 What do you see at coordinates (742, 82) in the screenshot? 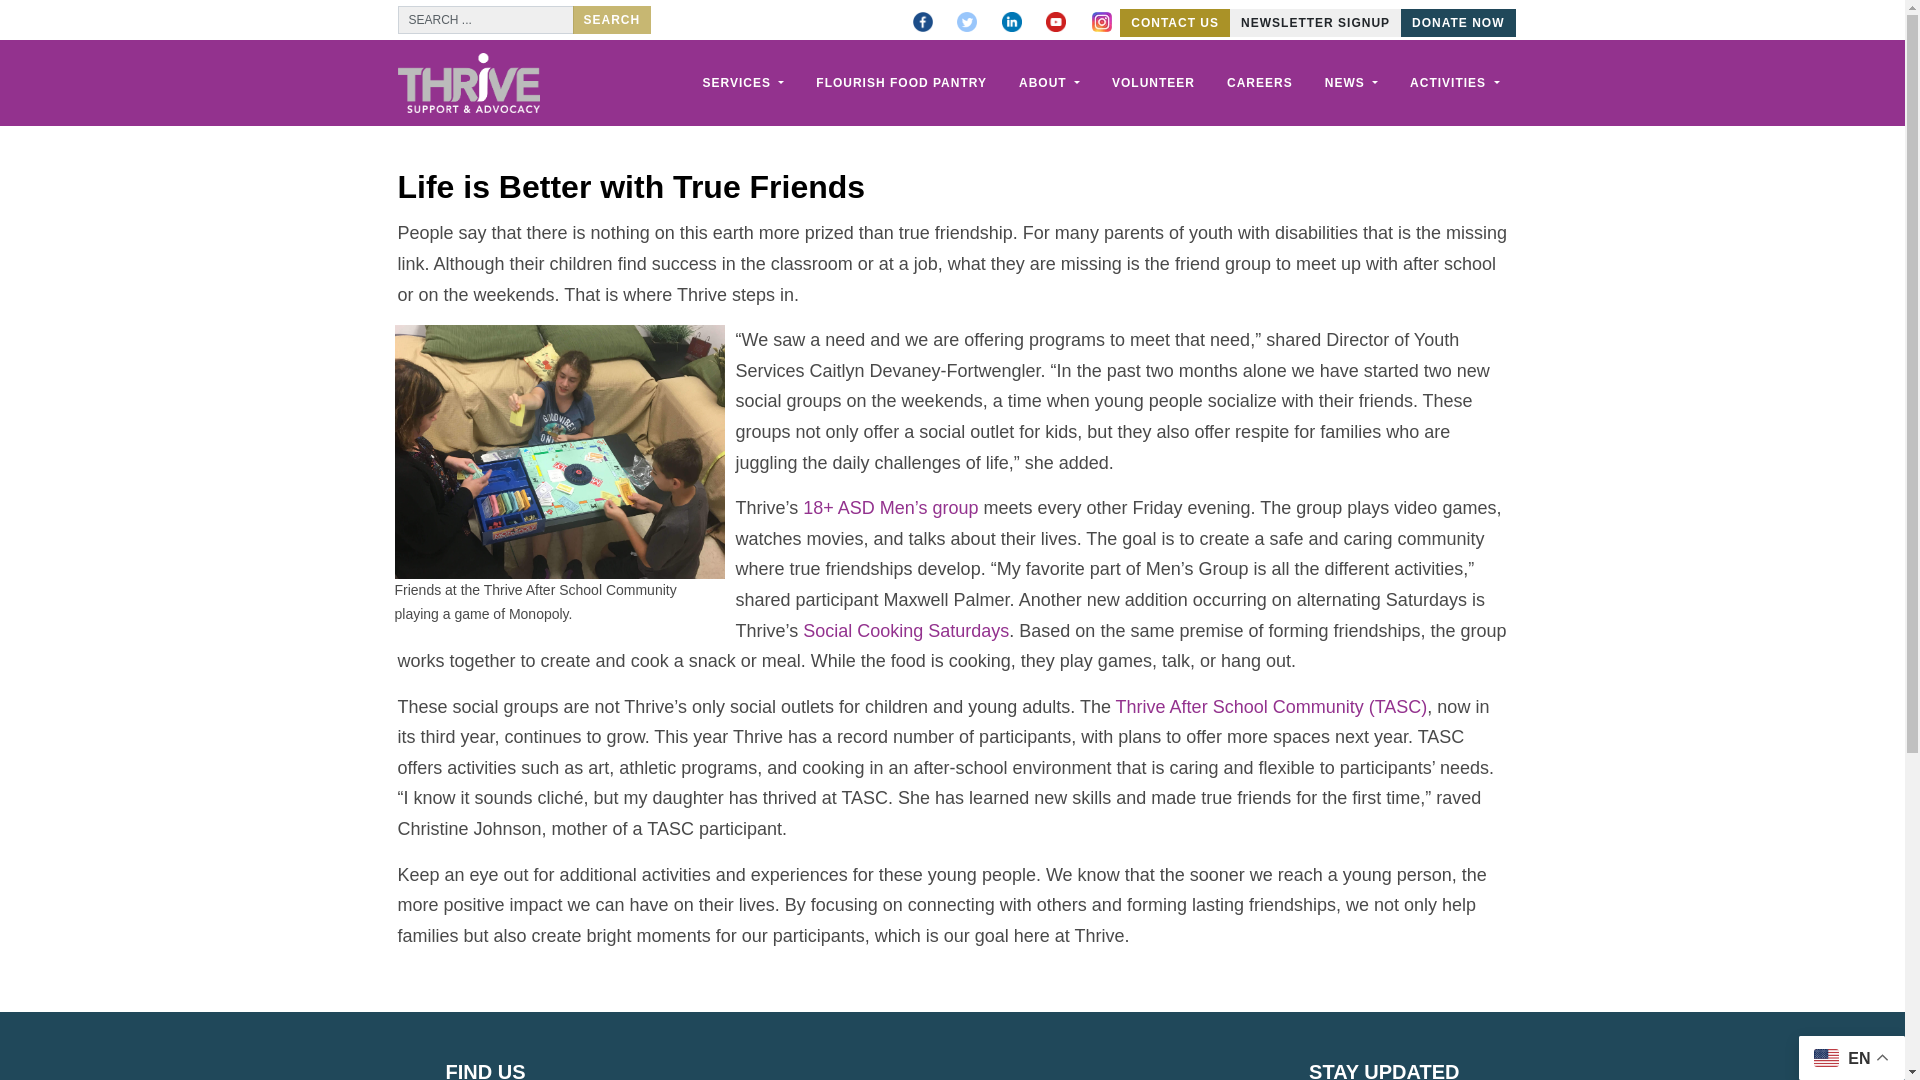
I see `SERVICES` at bounding box center [742, 82].